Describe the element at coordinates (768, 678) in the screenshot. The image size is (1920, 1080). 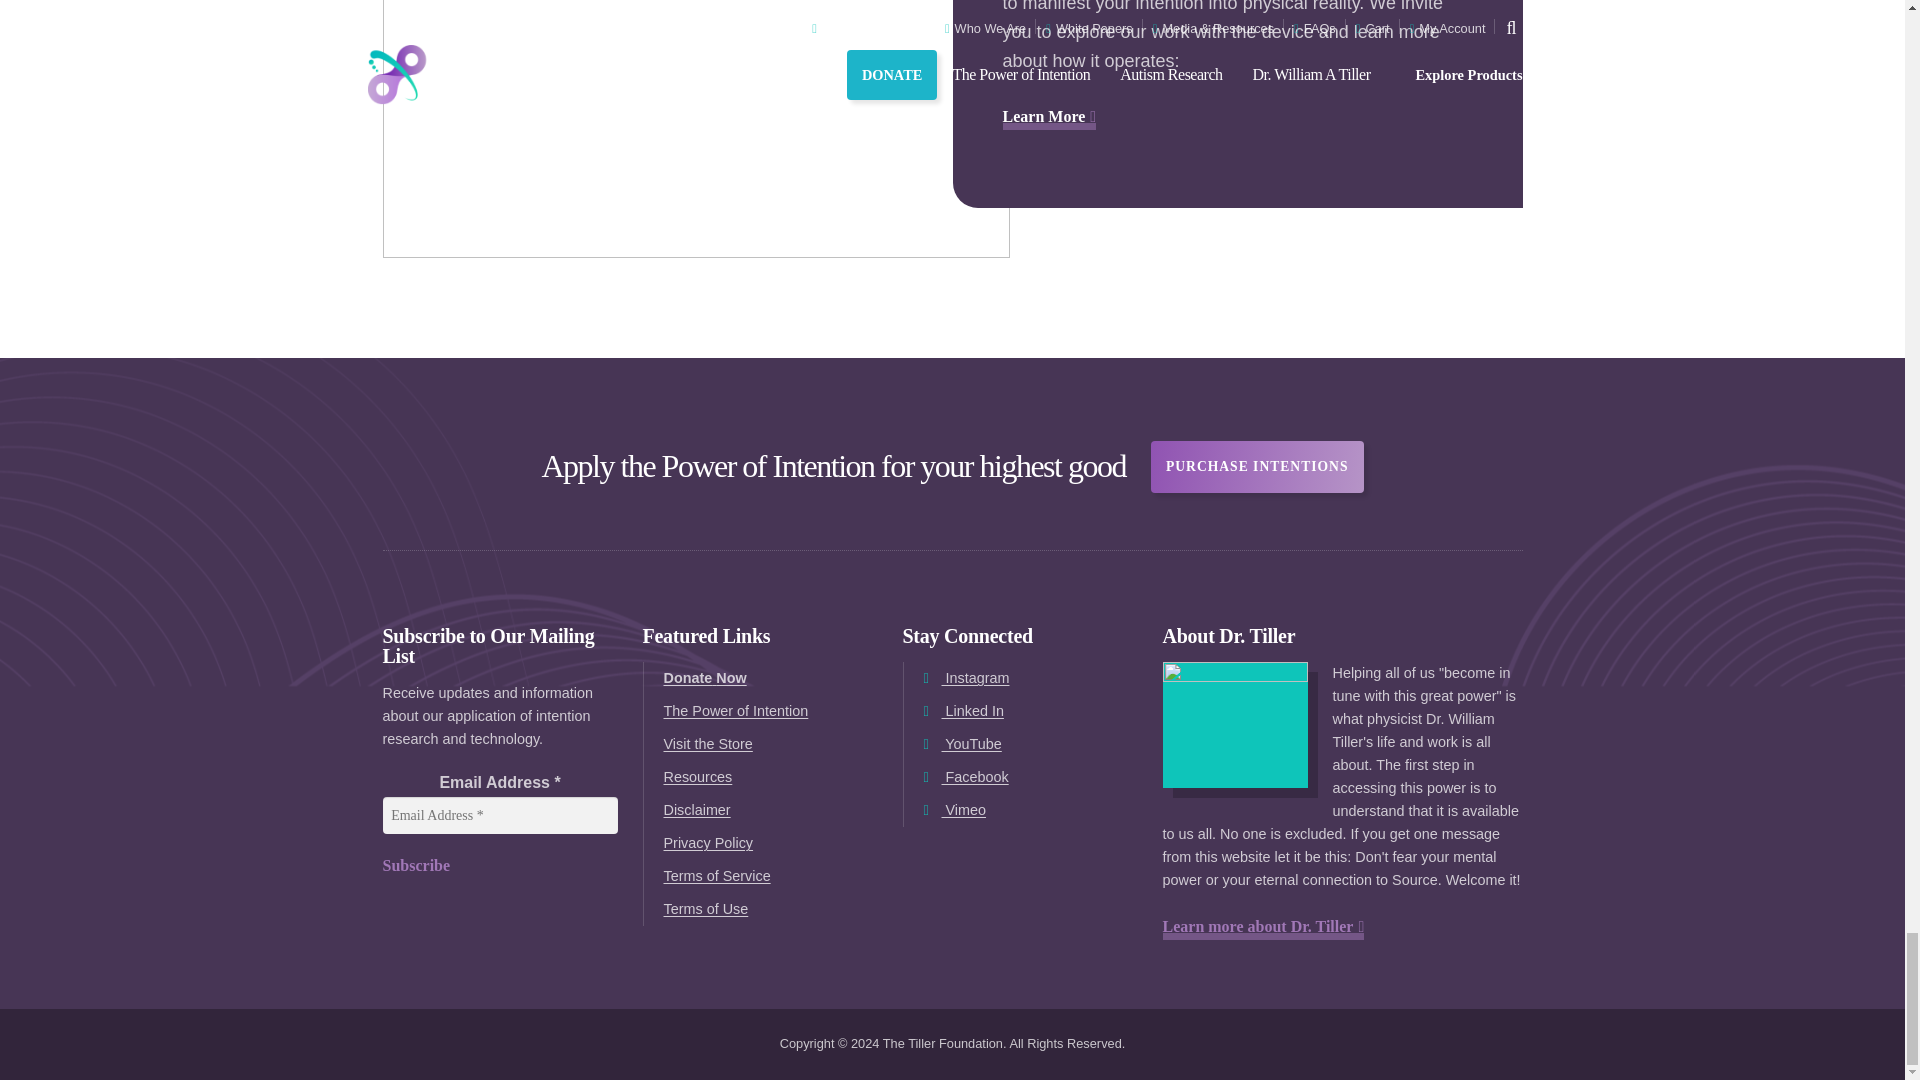
I see `Donate Now` at that location.